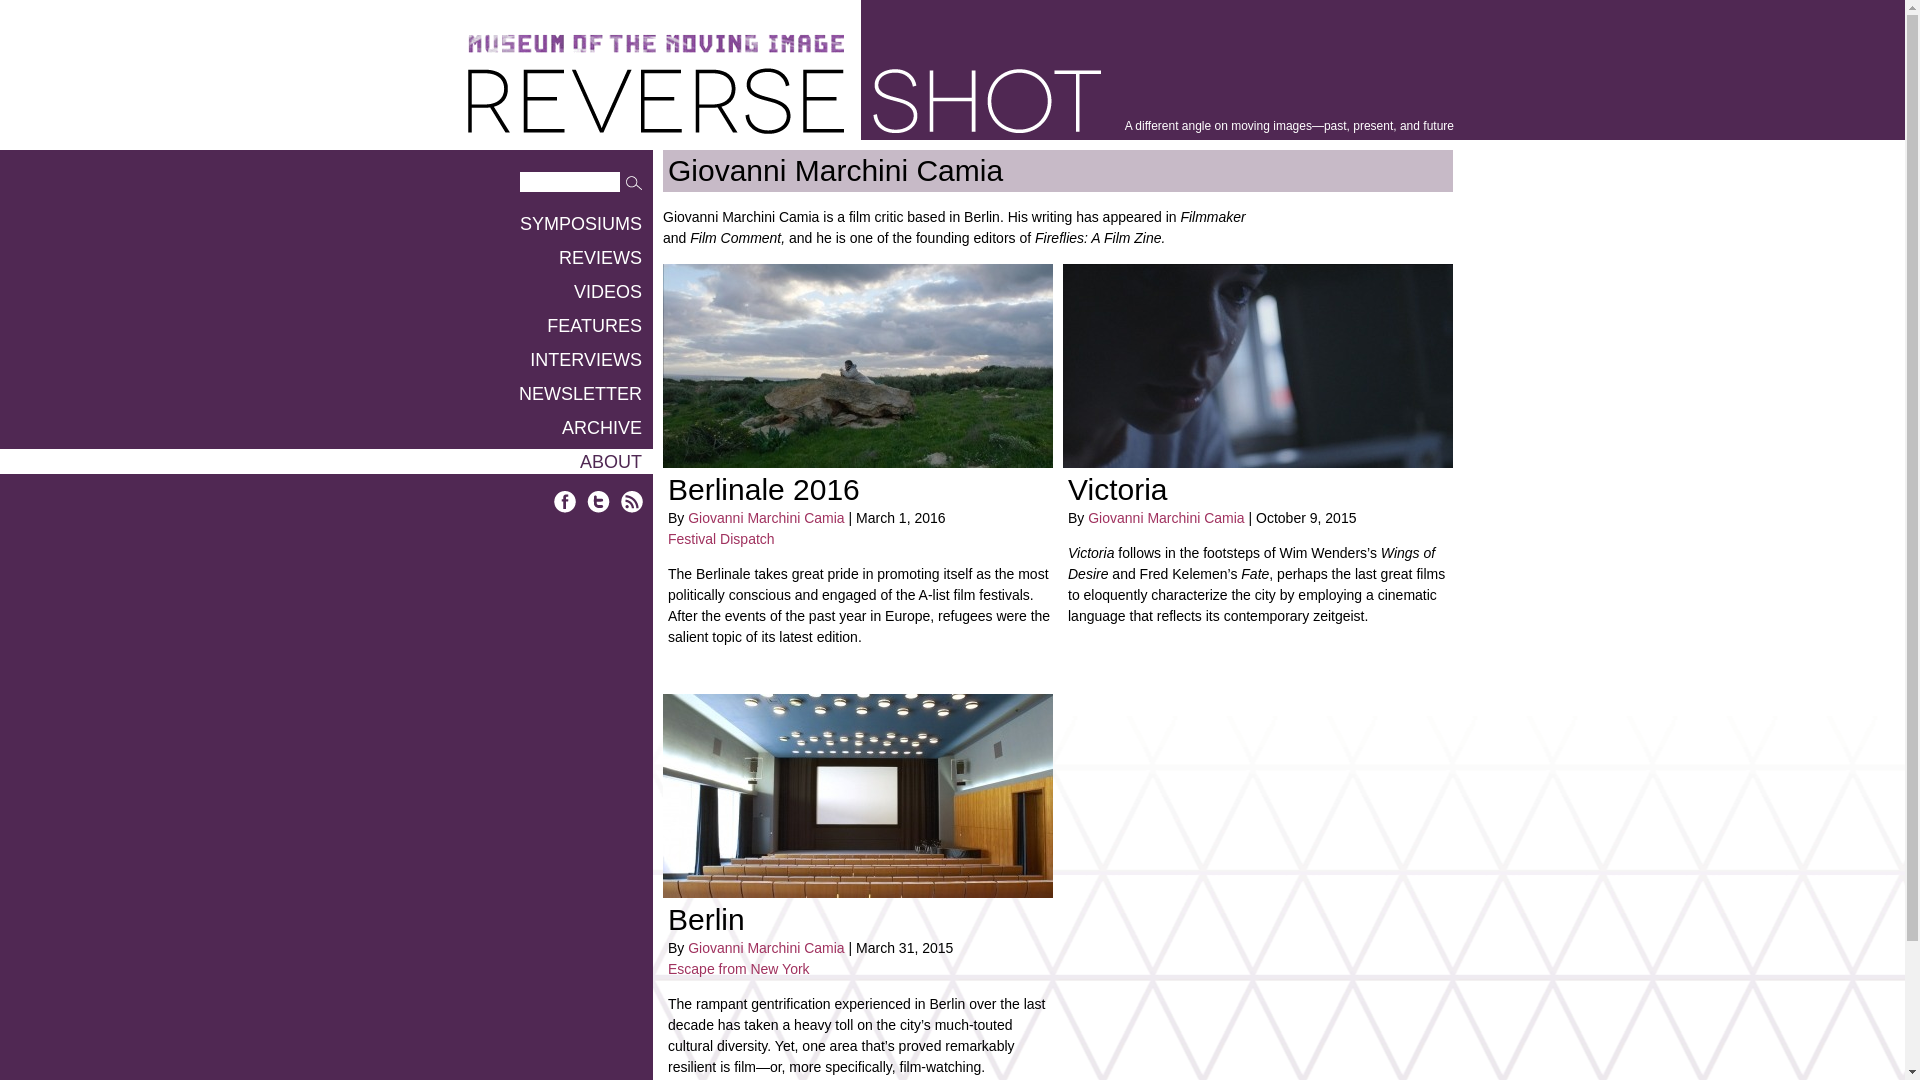  Describe the element at coordinates (326, 426) in the screenshot. I see `ARCHIVE` at that location.